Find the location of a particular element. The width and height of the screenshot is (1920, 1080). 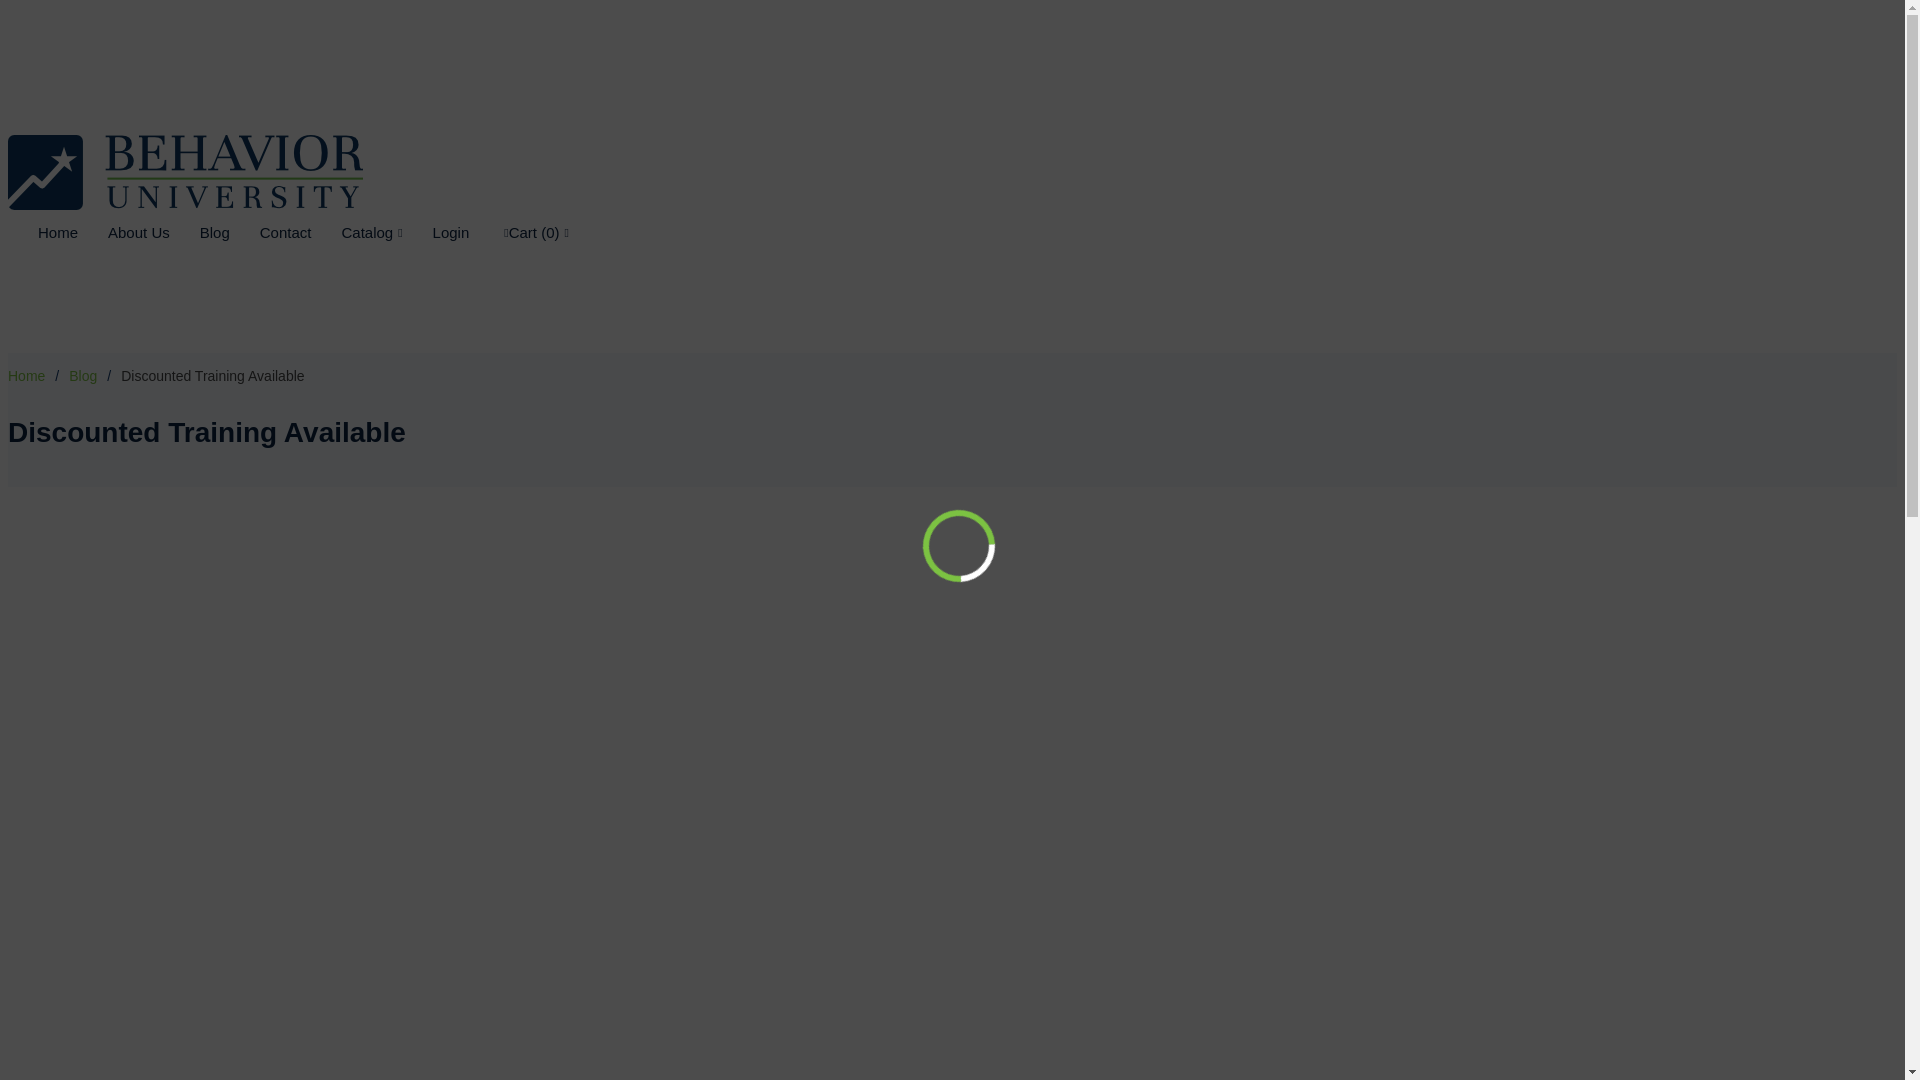

About Us is located at coordinates (124, 232).